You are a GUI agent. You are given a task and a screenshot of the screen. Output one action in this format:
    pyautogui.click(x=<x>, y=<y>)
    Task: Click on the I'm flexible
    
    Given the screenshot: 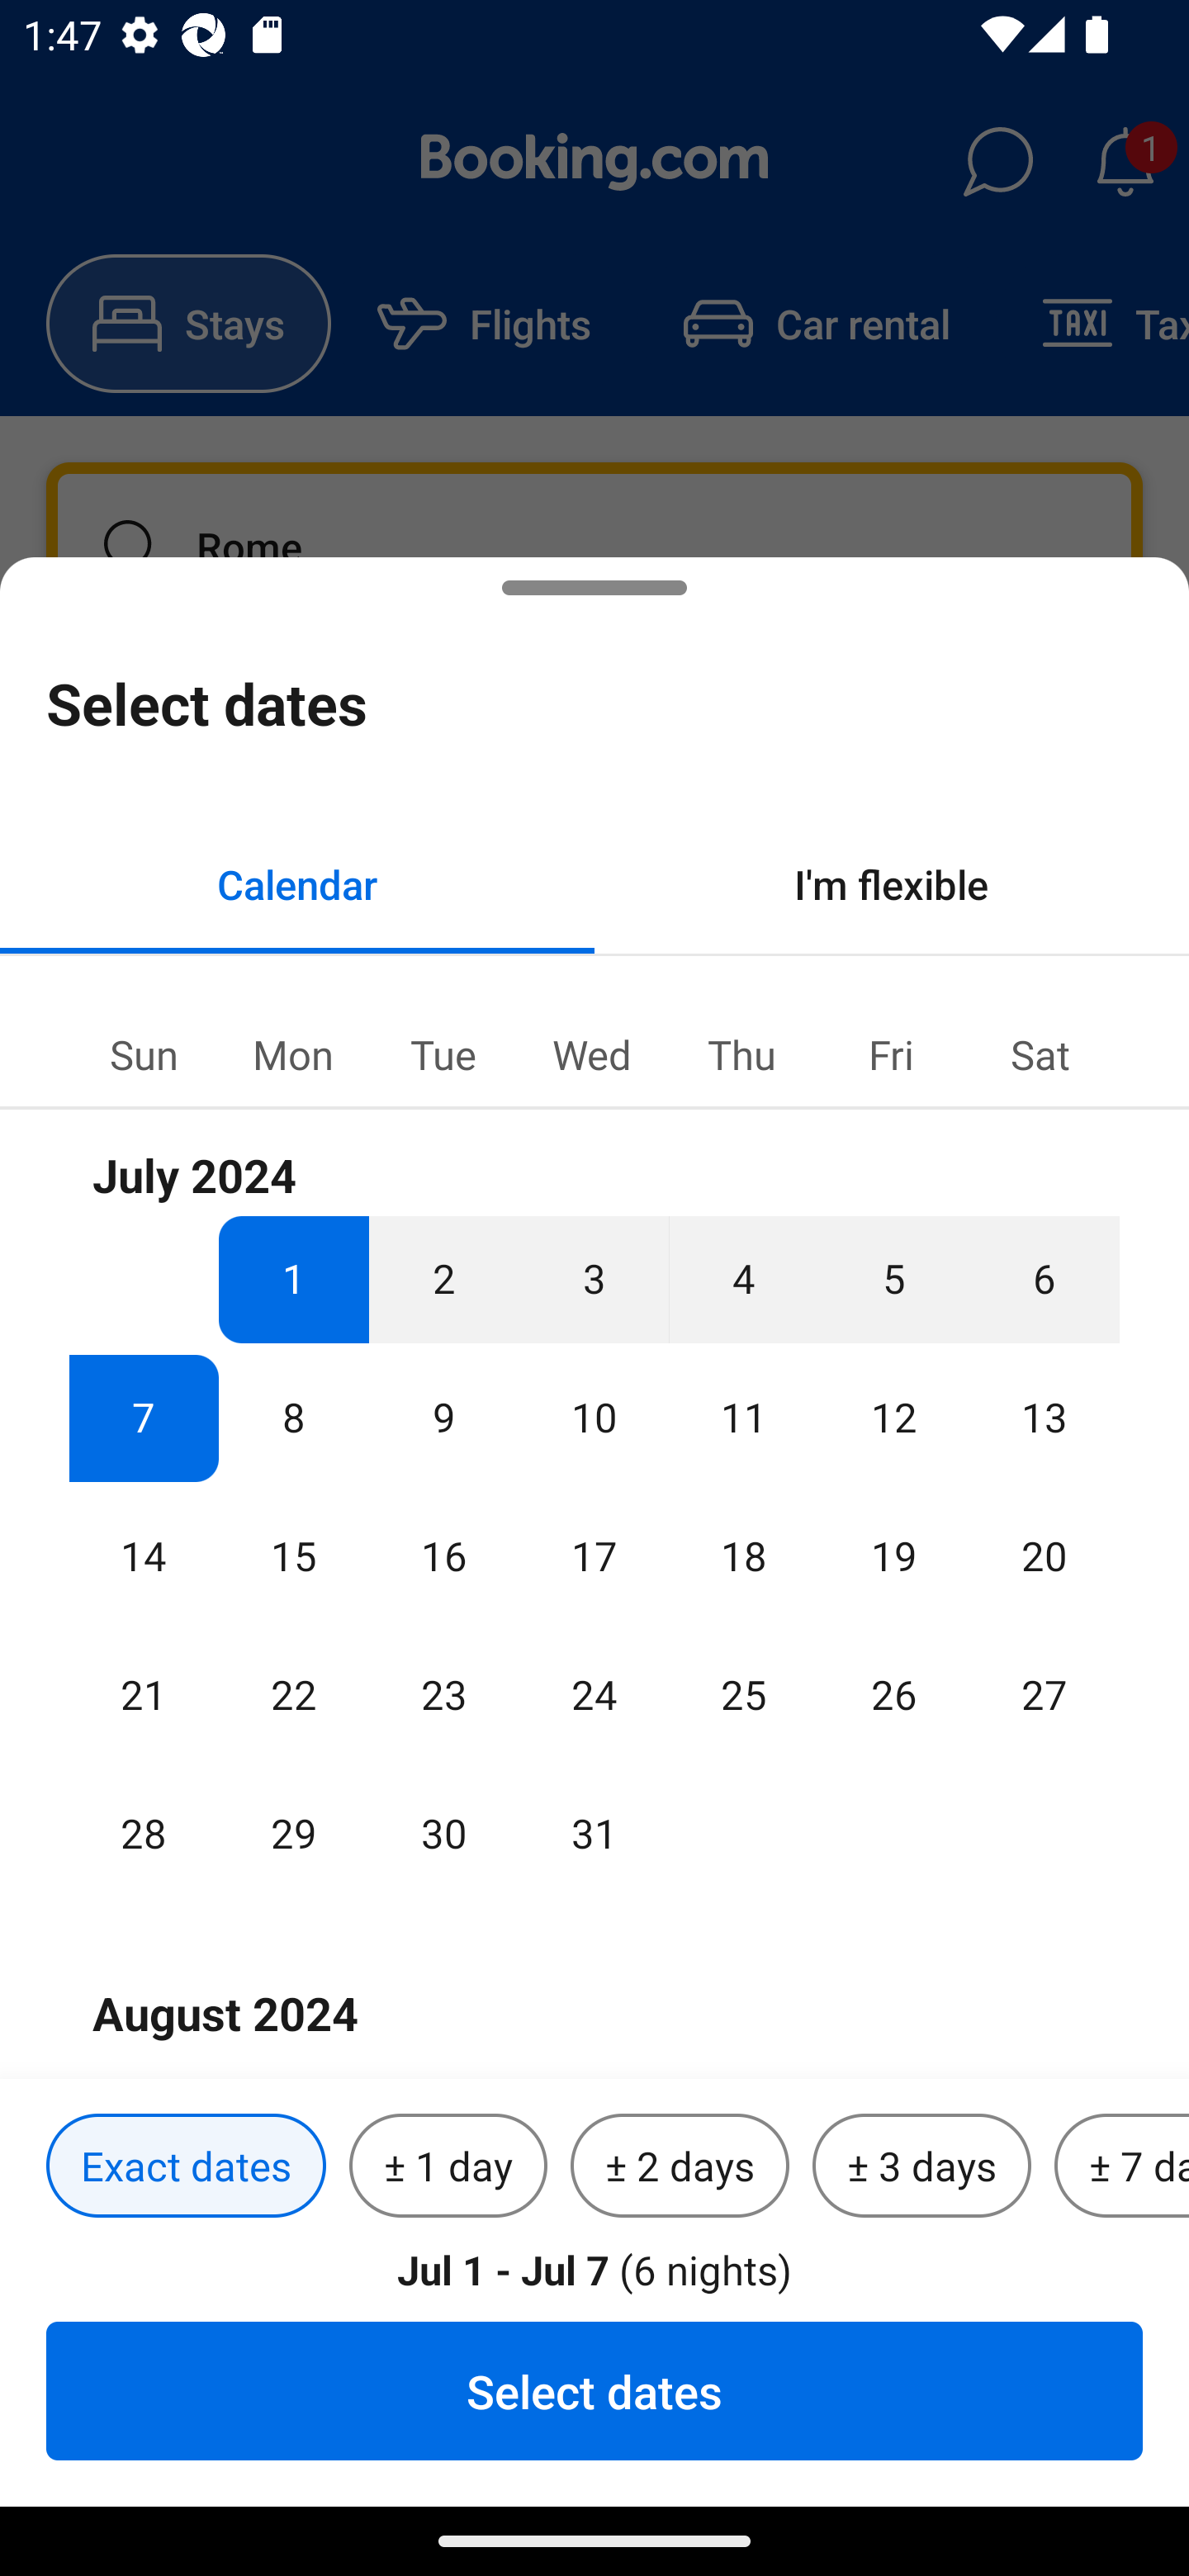 What is the action you would take?
    pyautogui.click(x=892, y=883)
    